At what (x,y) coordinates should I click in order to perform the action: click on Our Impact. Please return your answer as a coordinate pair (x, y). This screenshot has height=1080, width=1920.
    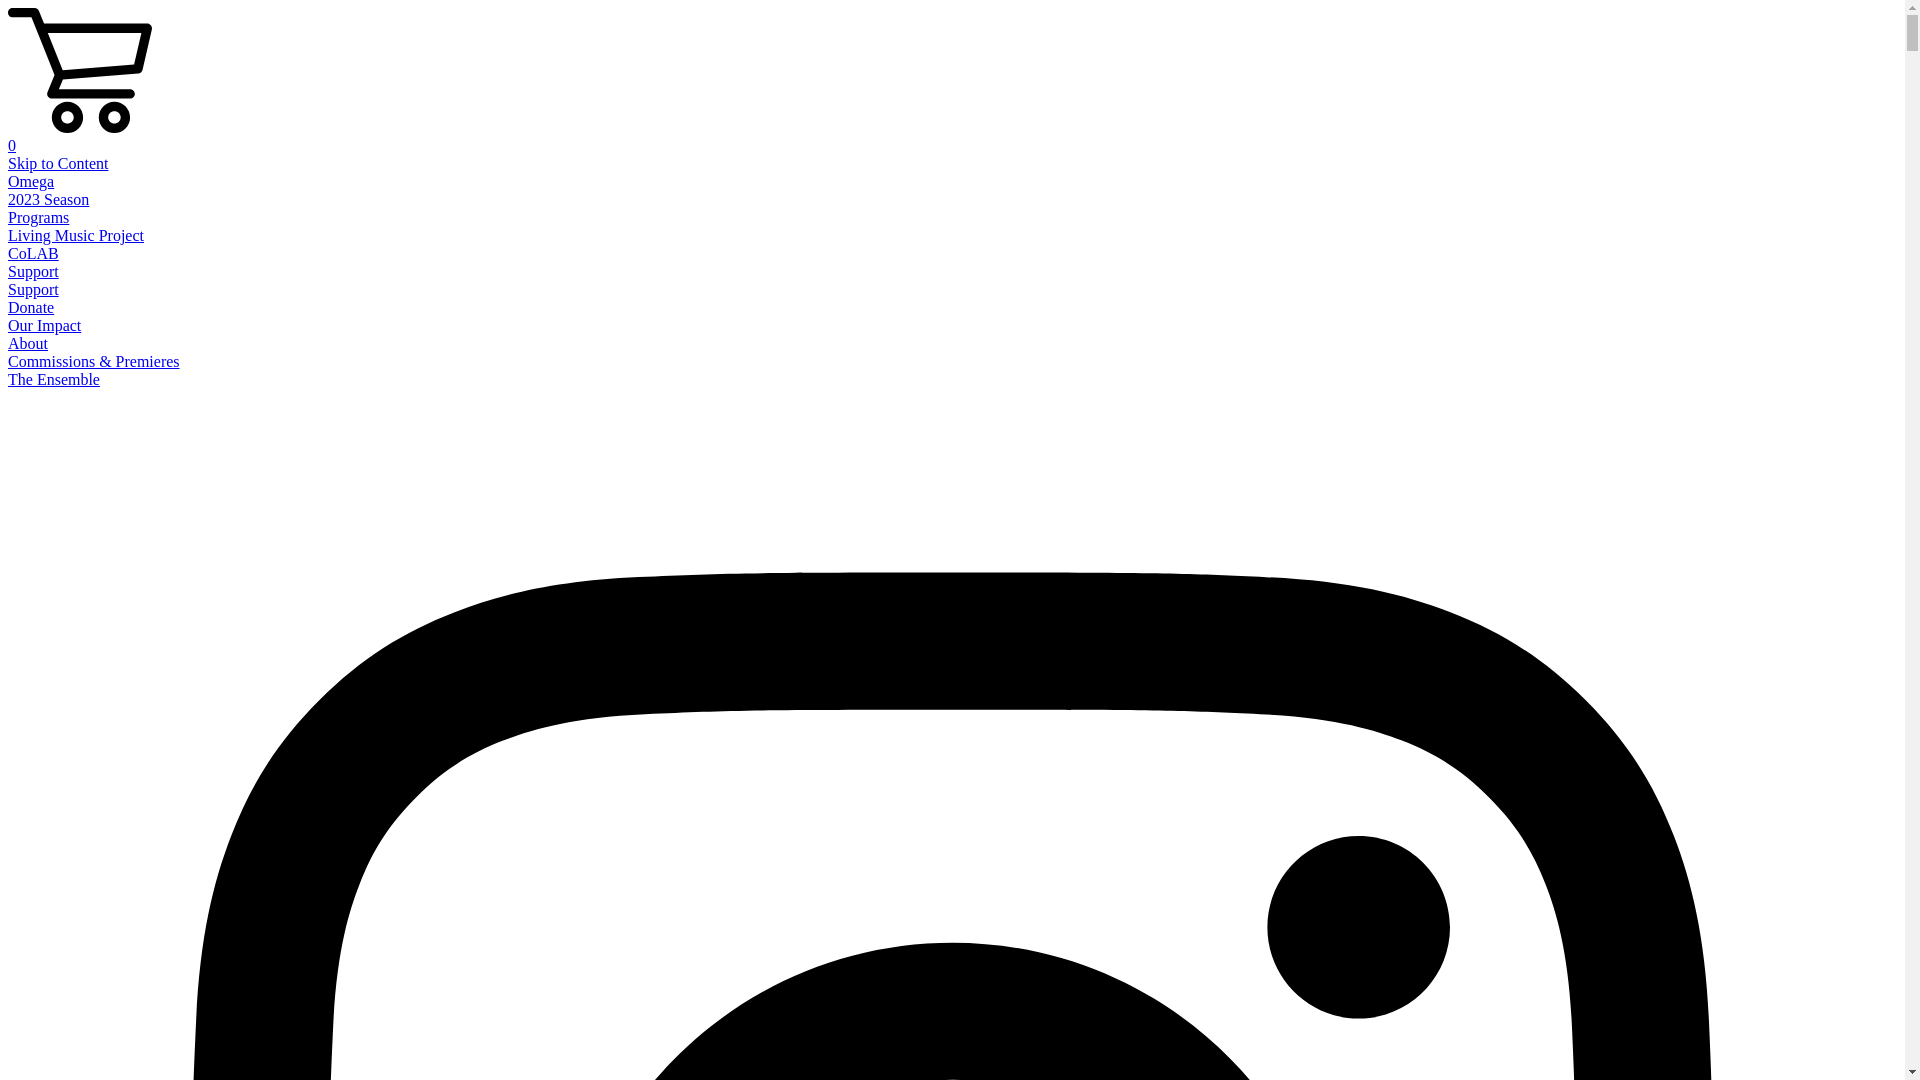
    Looking at the image, I should click on (44, 326).